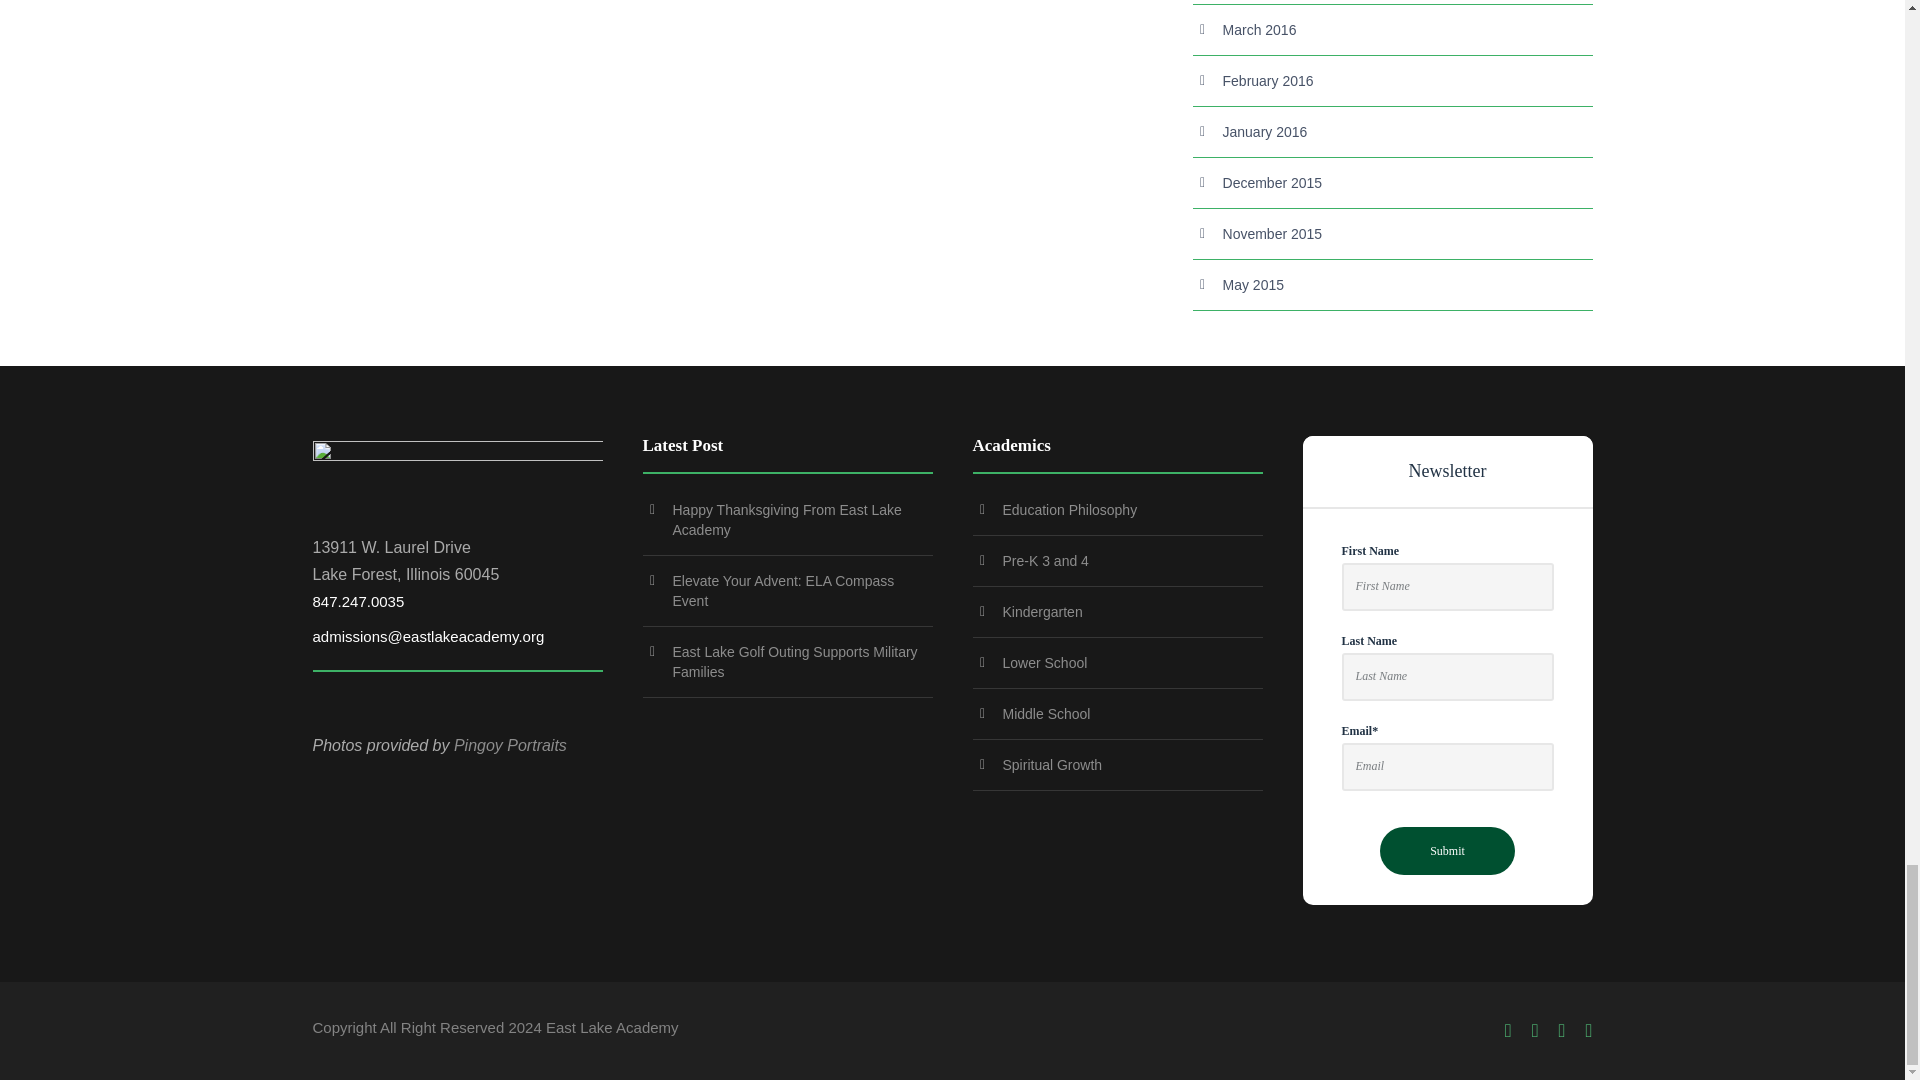 The width and height of the screenshot is (1920, 1080). What do you see at coordinates (1447, 850) in the screenshot?
I see `Submit` at bounding box center [1447, 850].